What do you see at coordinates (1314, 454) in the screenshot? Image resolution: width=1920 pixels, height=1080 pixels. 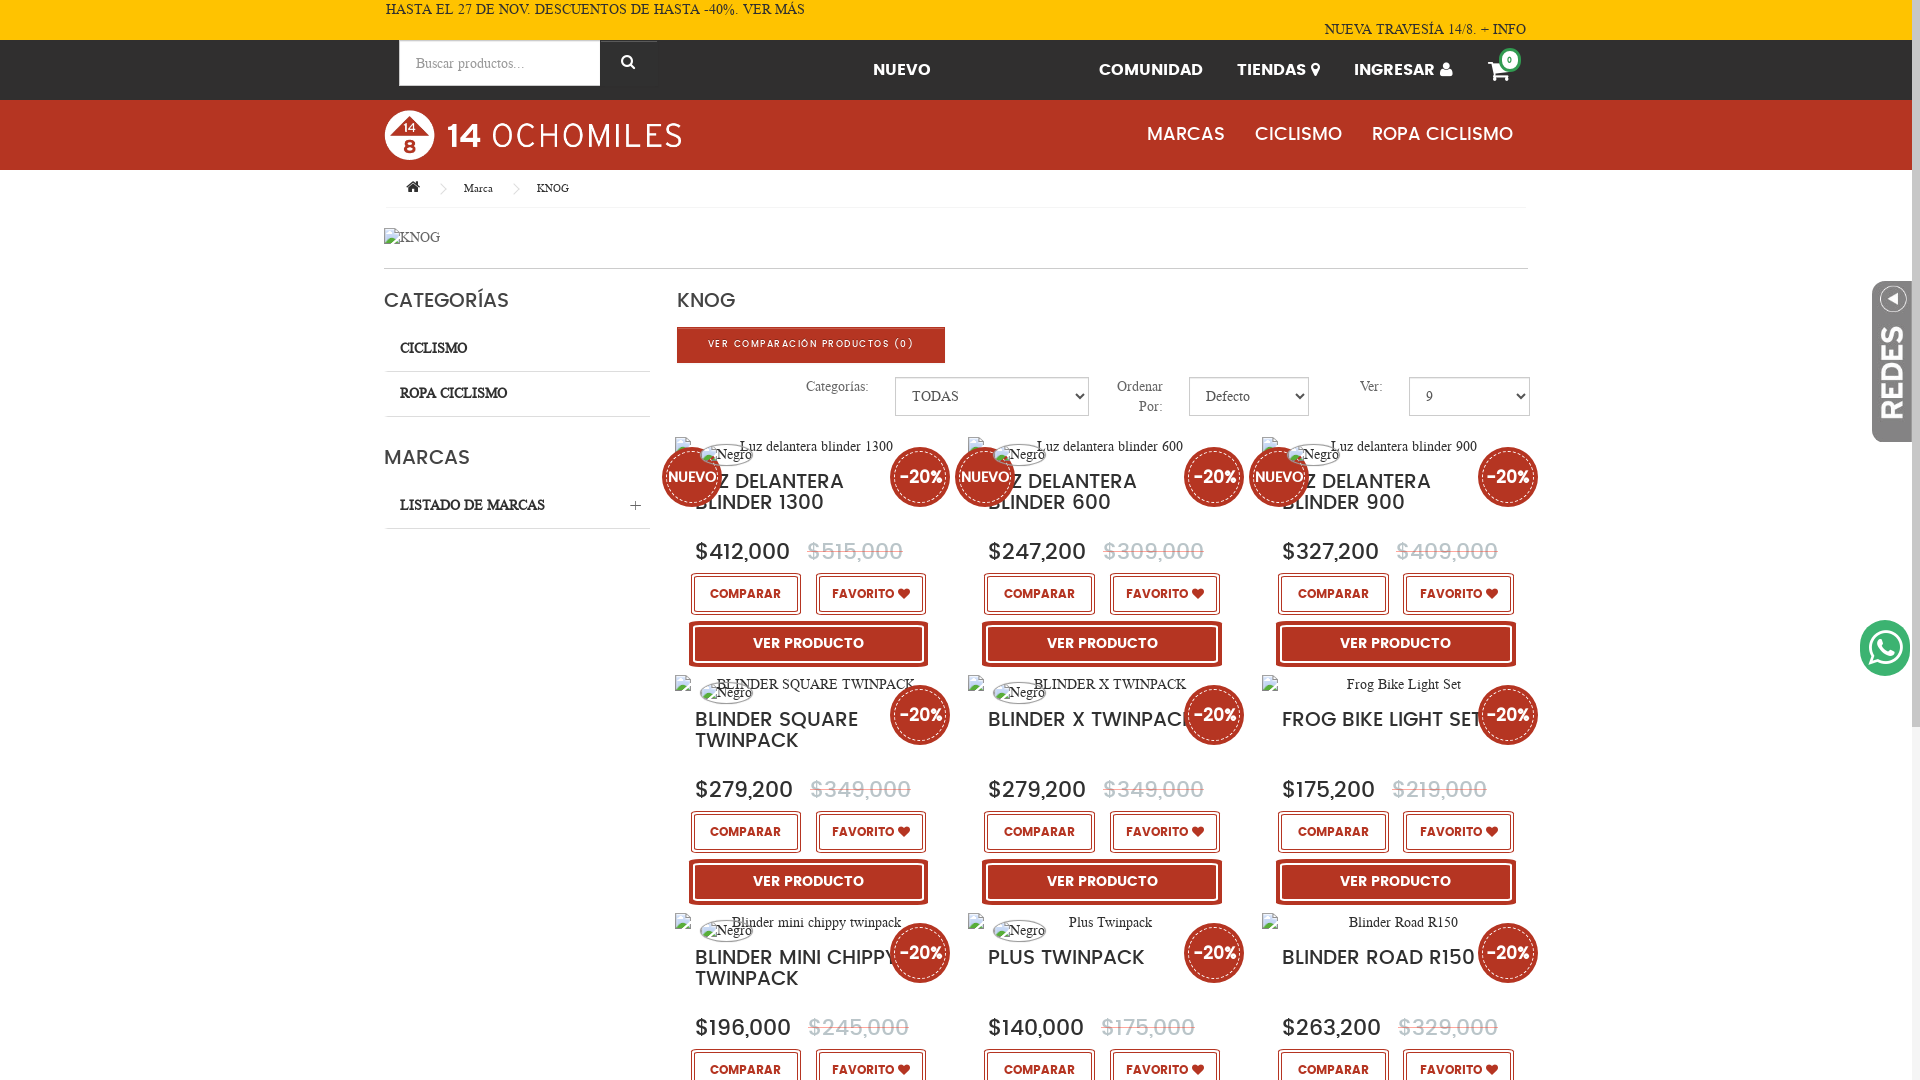 I see `Negro` at bounding box center [1314, 454].